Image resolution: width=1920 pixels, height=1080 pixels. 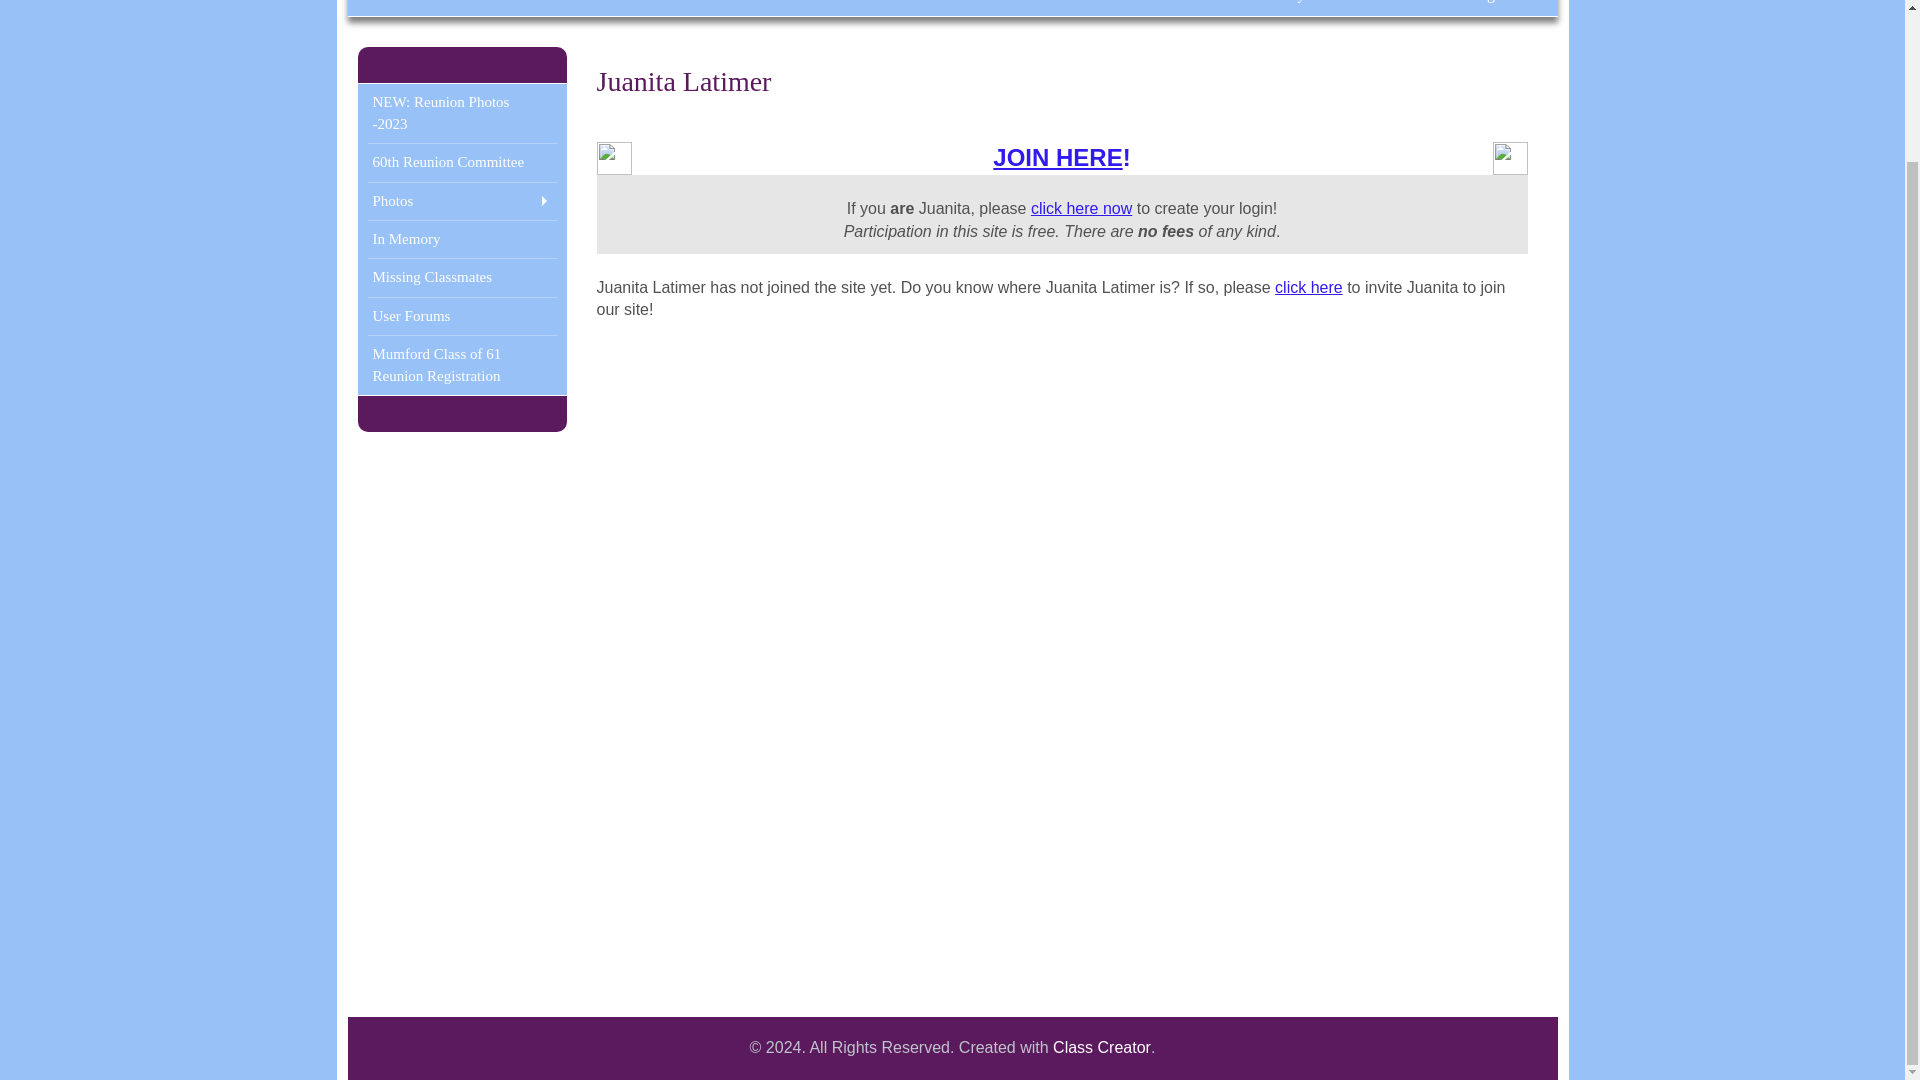 What do you see at coordinates (462, 200) in the screenshot?
I see `Photos` at bounding box center [462, 200].